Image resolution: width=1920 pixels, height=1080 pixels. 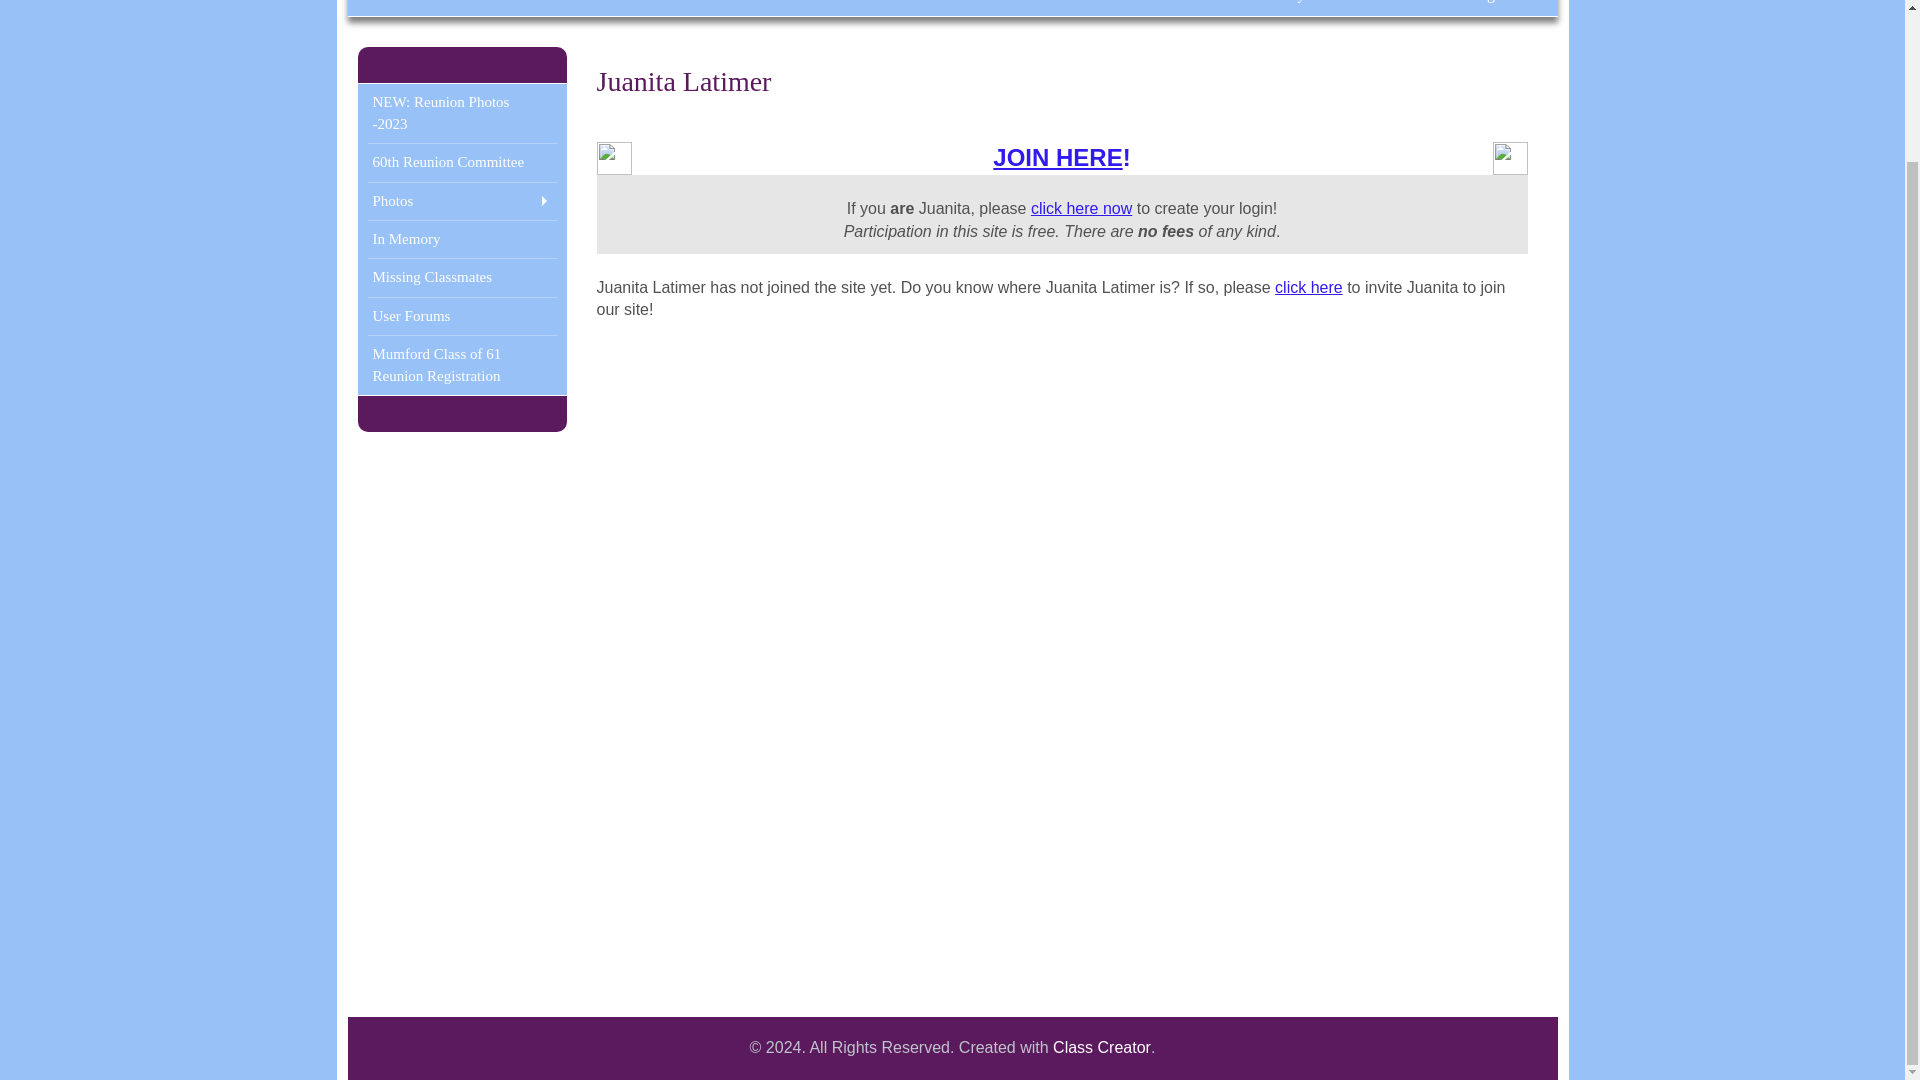 What do you see at coordinates (462, 200) in the screenshot?
I see `Photos` at bounding box center [462, 200].